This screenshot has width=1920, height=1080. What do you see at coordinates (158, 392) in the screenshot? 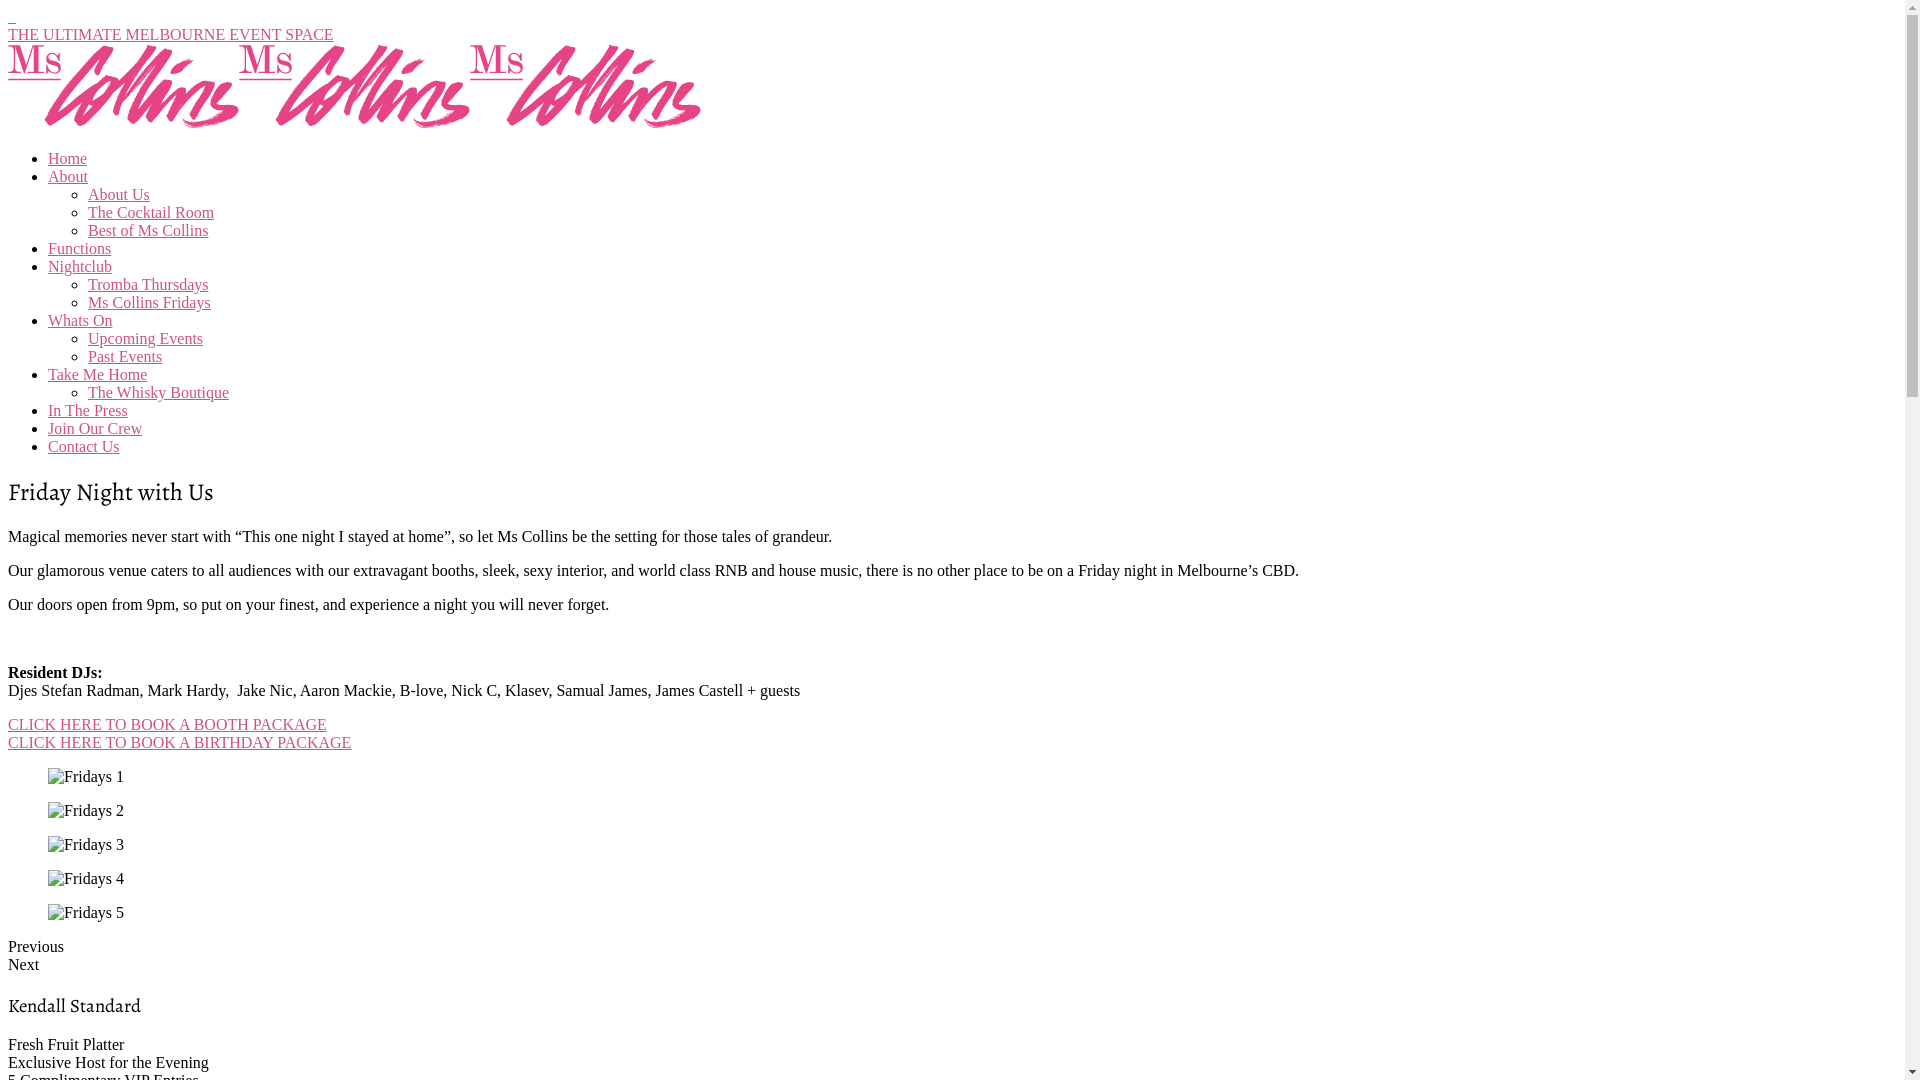
I see `The Whisky Boutique` at bounding box center [158, 392].